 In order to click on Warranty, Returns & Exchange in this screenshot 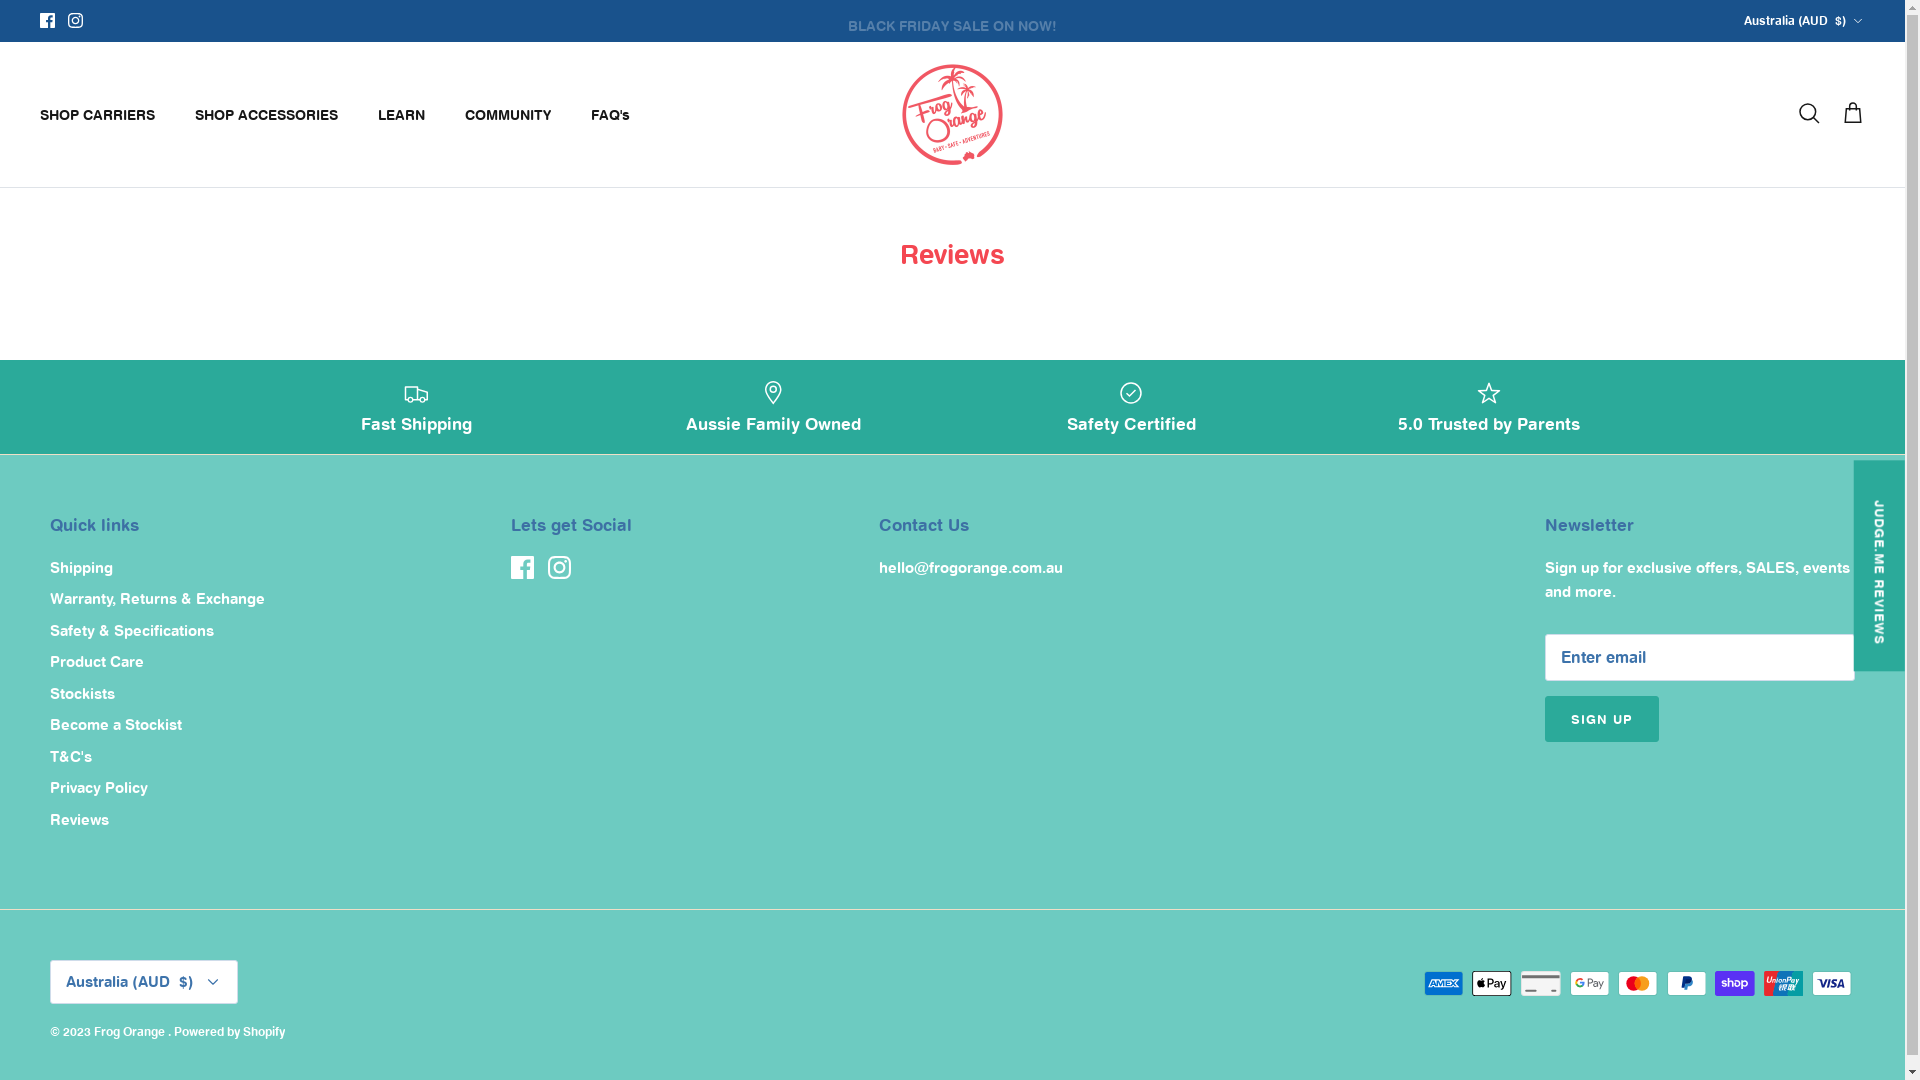, I will do `click(158, 598)`.